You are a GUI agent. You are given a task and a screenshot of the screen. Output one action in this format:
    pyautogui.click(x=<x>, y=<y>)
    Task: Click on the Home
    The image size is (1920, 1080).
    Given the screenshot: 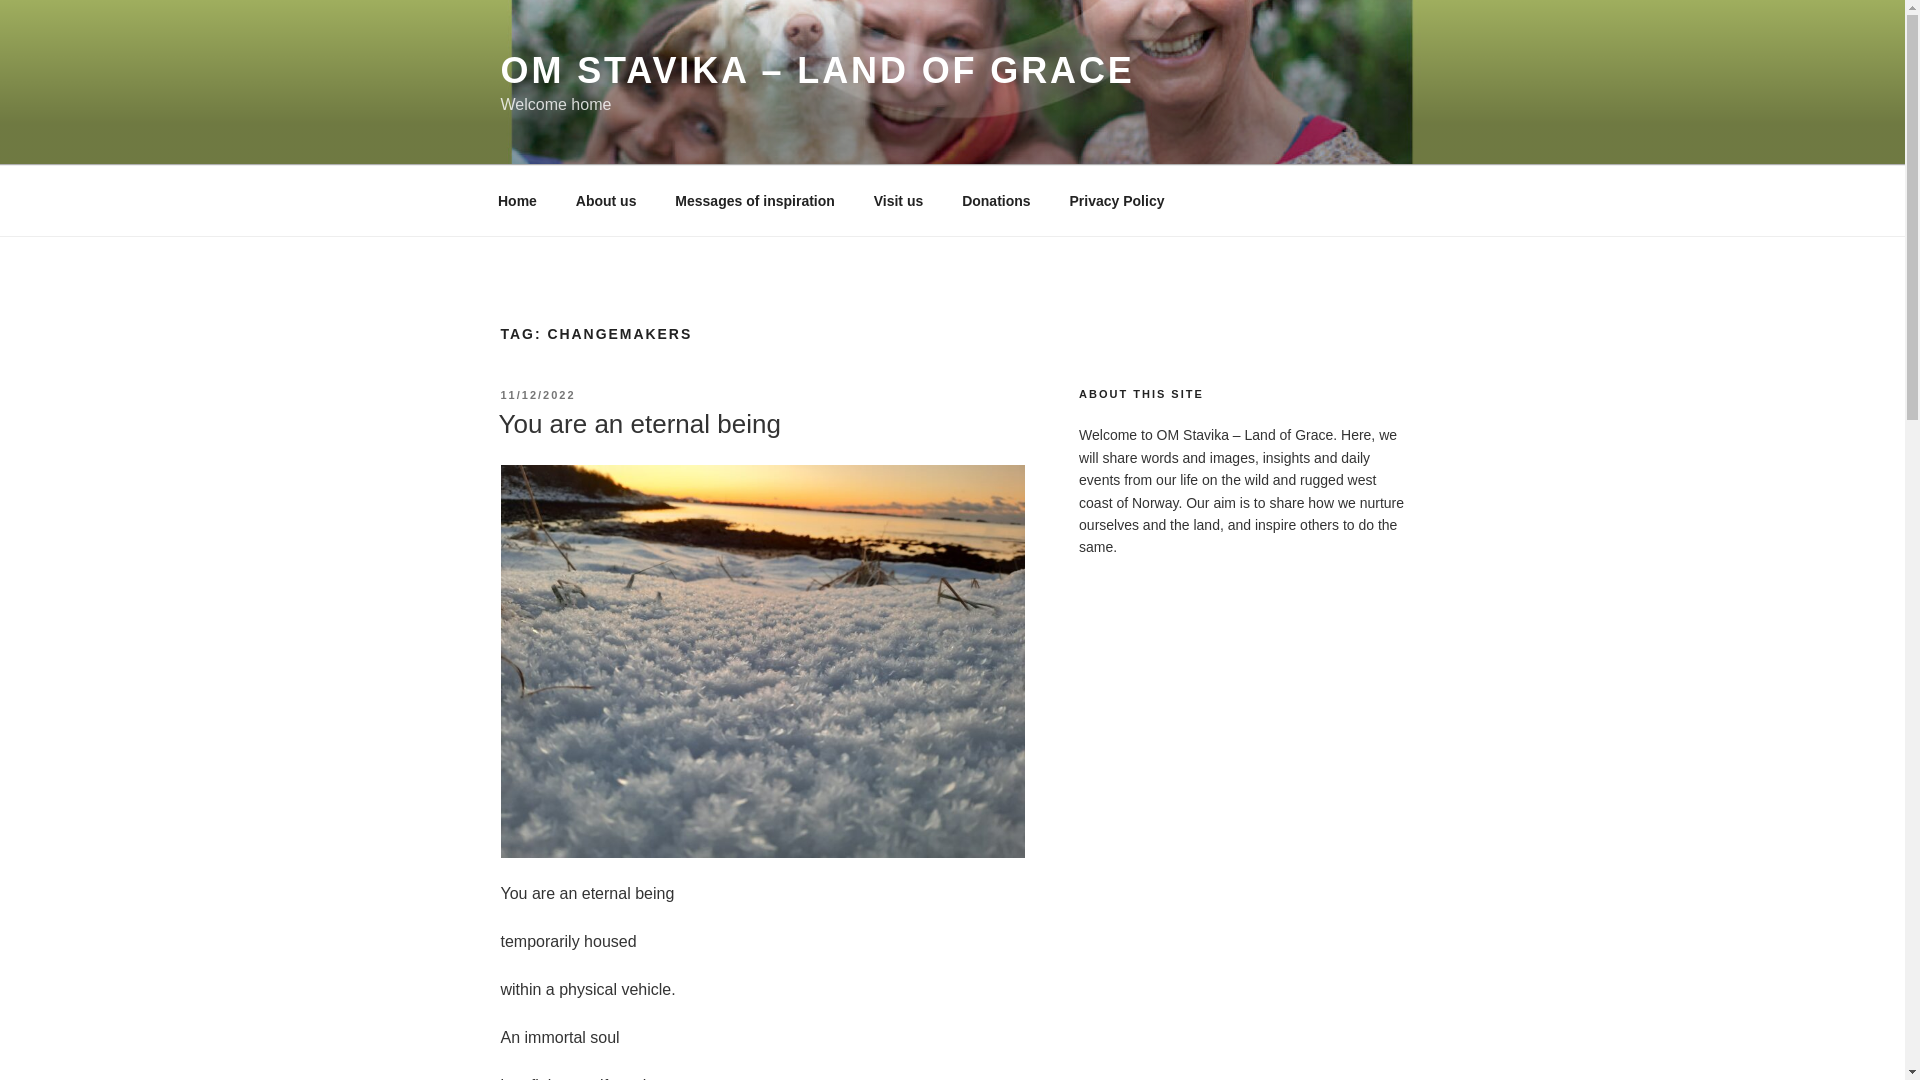 What is the action you would take?
    pyautogui.click(x=517, y=200)
    